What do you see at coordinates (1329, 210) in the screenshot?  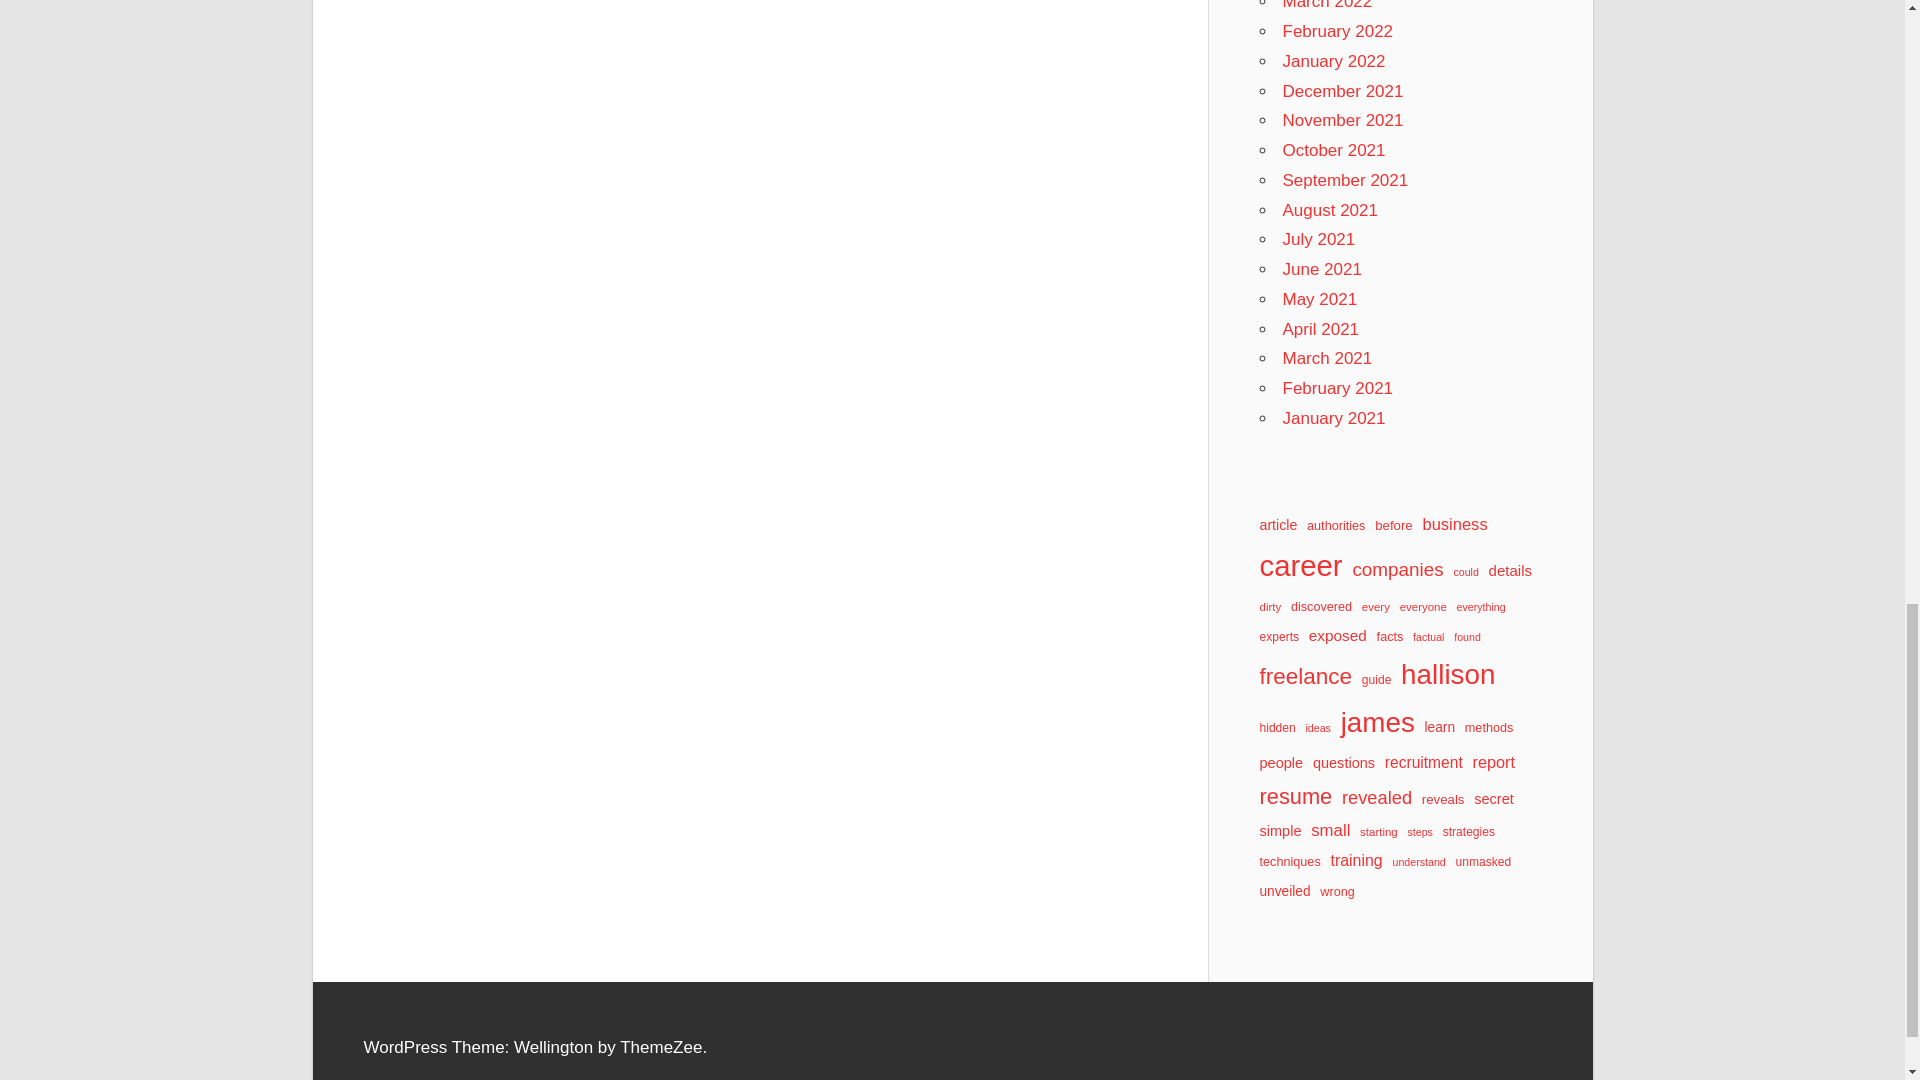 I see `August 2021` at bounding box center [1329, 210].